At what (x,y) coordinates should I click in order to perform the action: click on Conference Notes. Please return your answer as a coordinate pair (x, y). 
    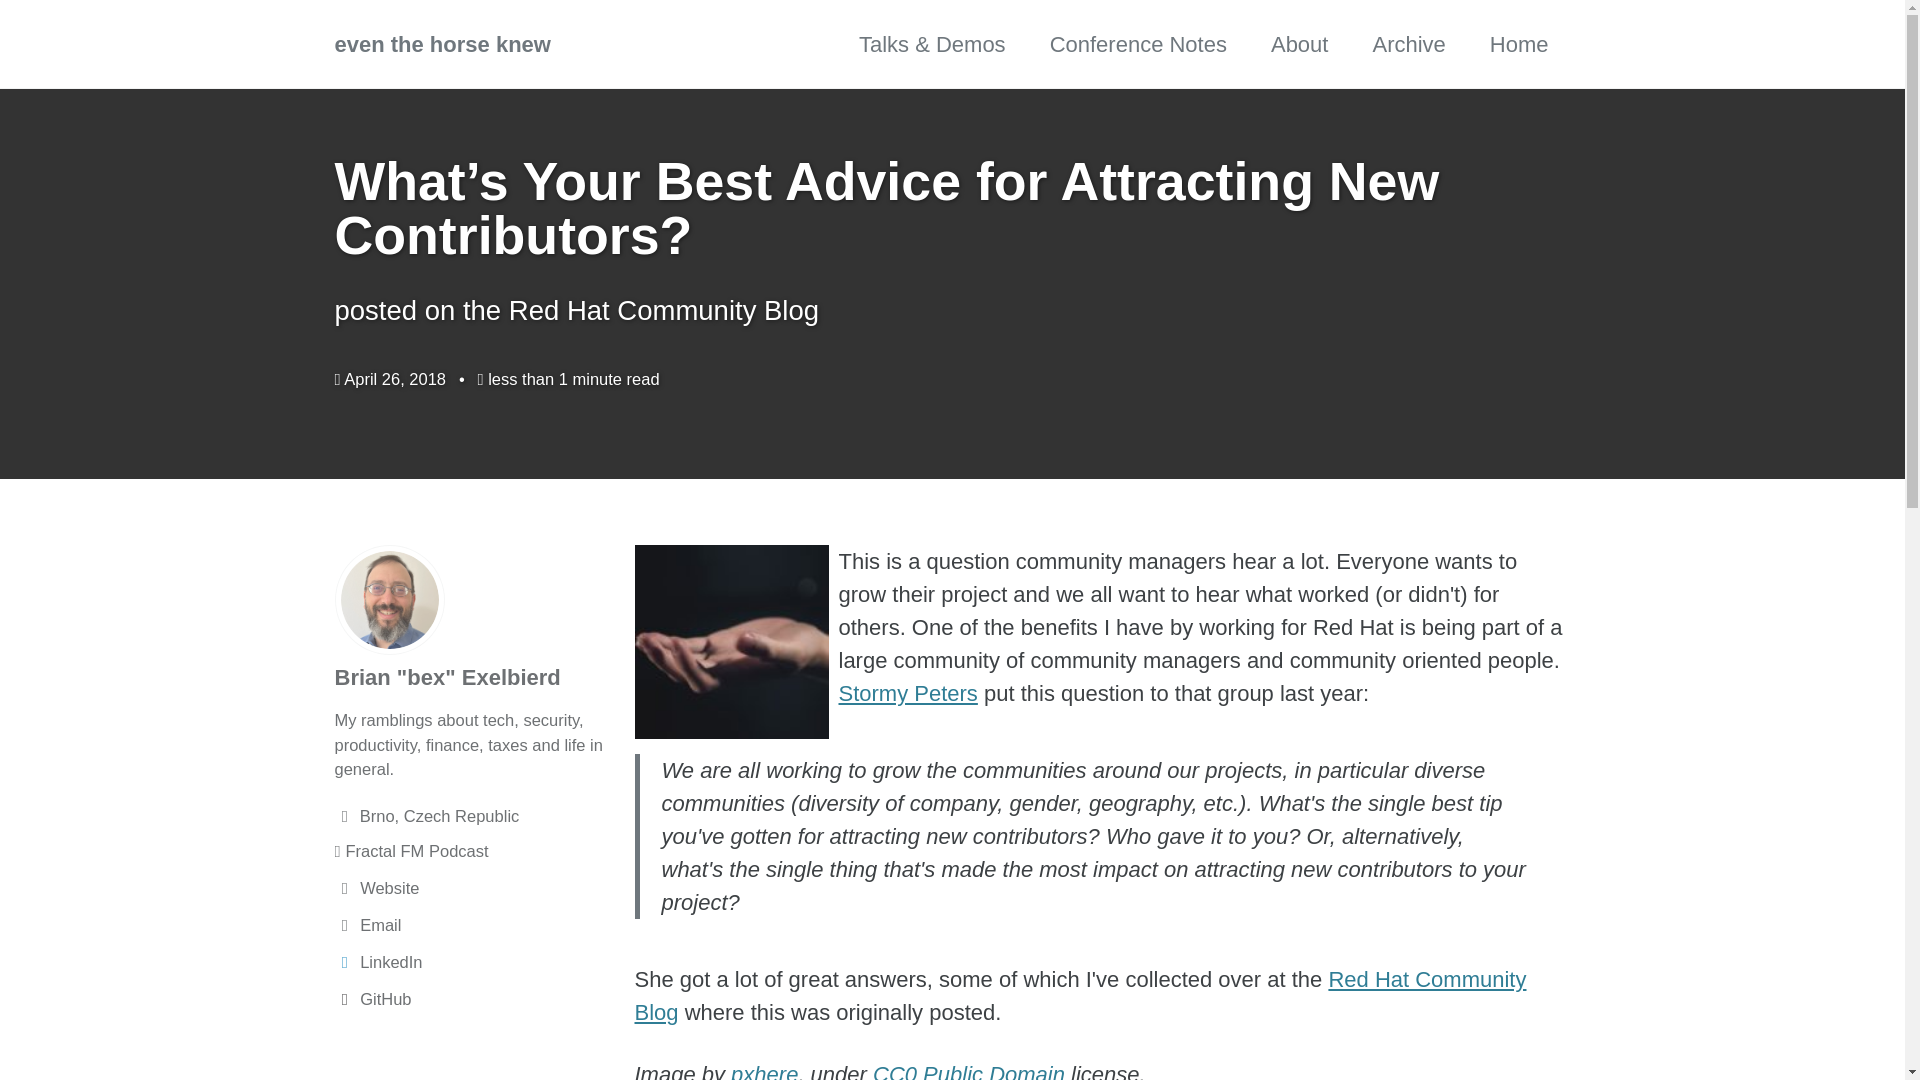
    Looking at the image, I should click on (1138, 44).